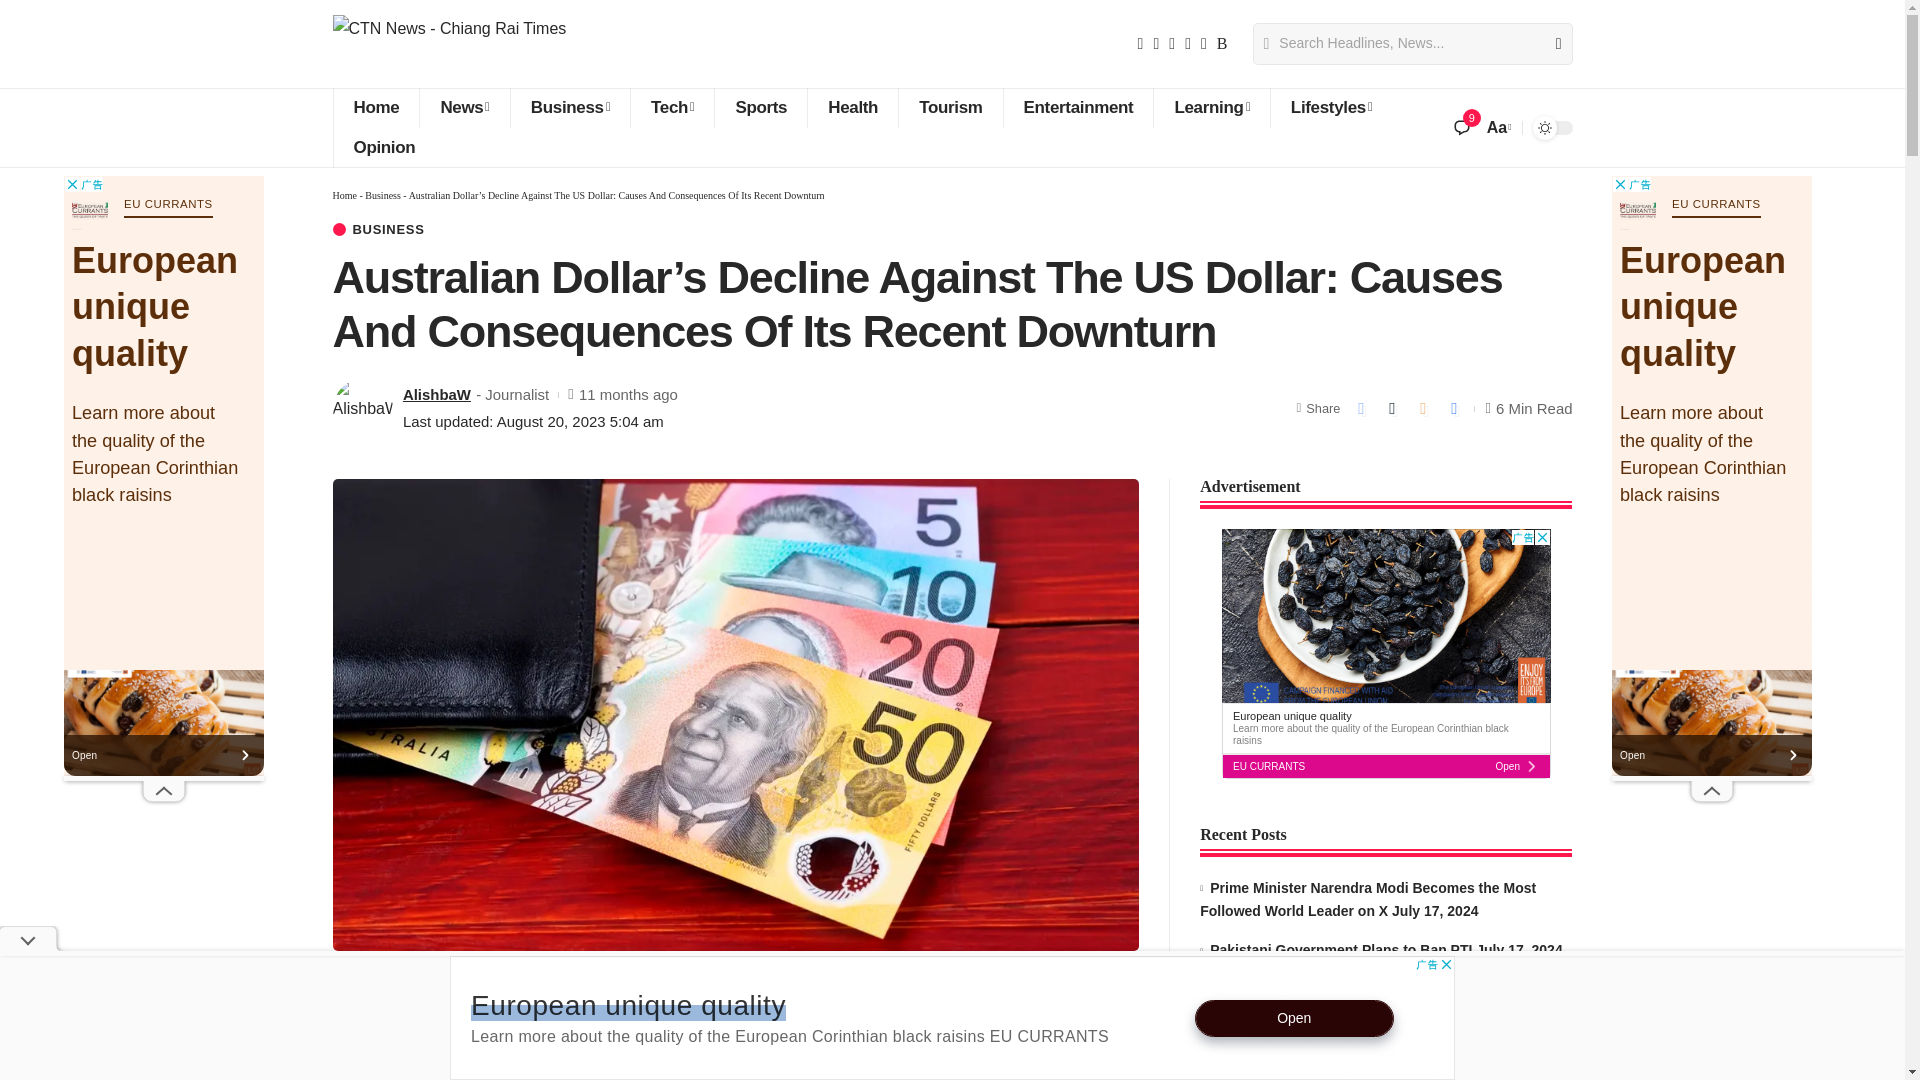 The height and width of the screenshot is (1080, 1920). Describe the element at coordinates (570, 108) in the screenshot. I see `Business` at that location.